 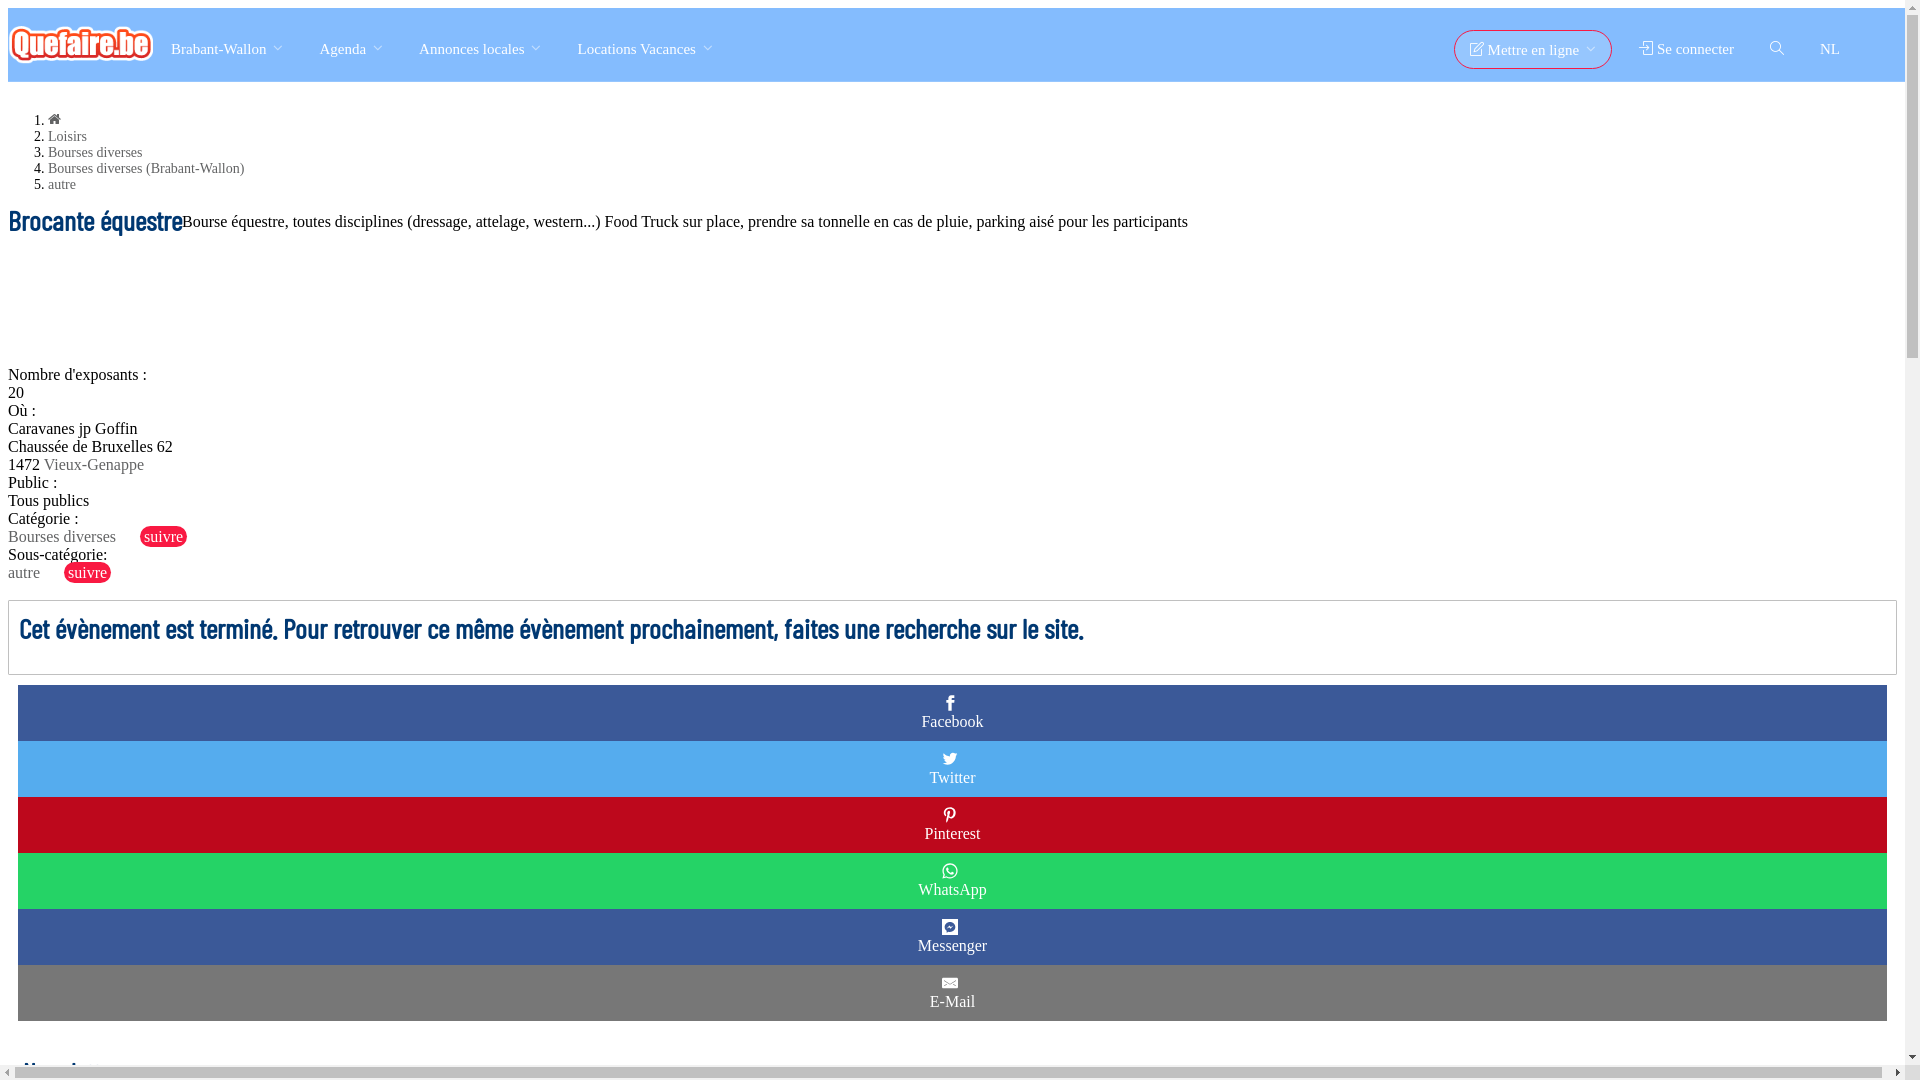 What do you see at coordinates (480, 48) in the screenshot?
I see `Annonces locales` at bounding box center [480, 48].